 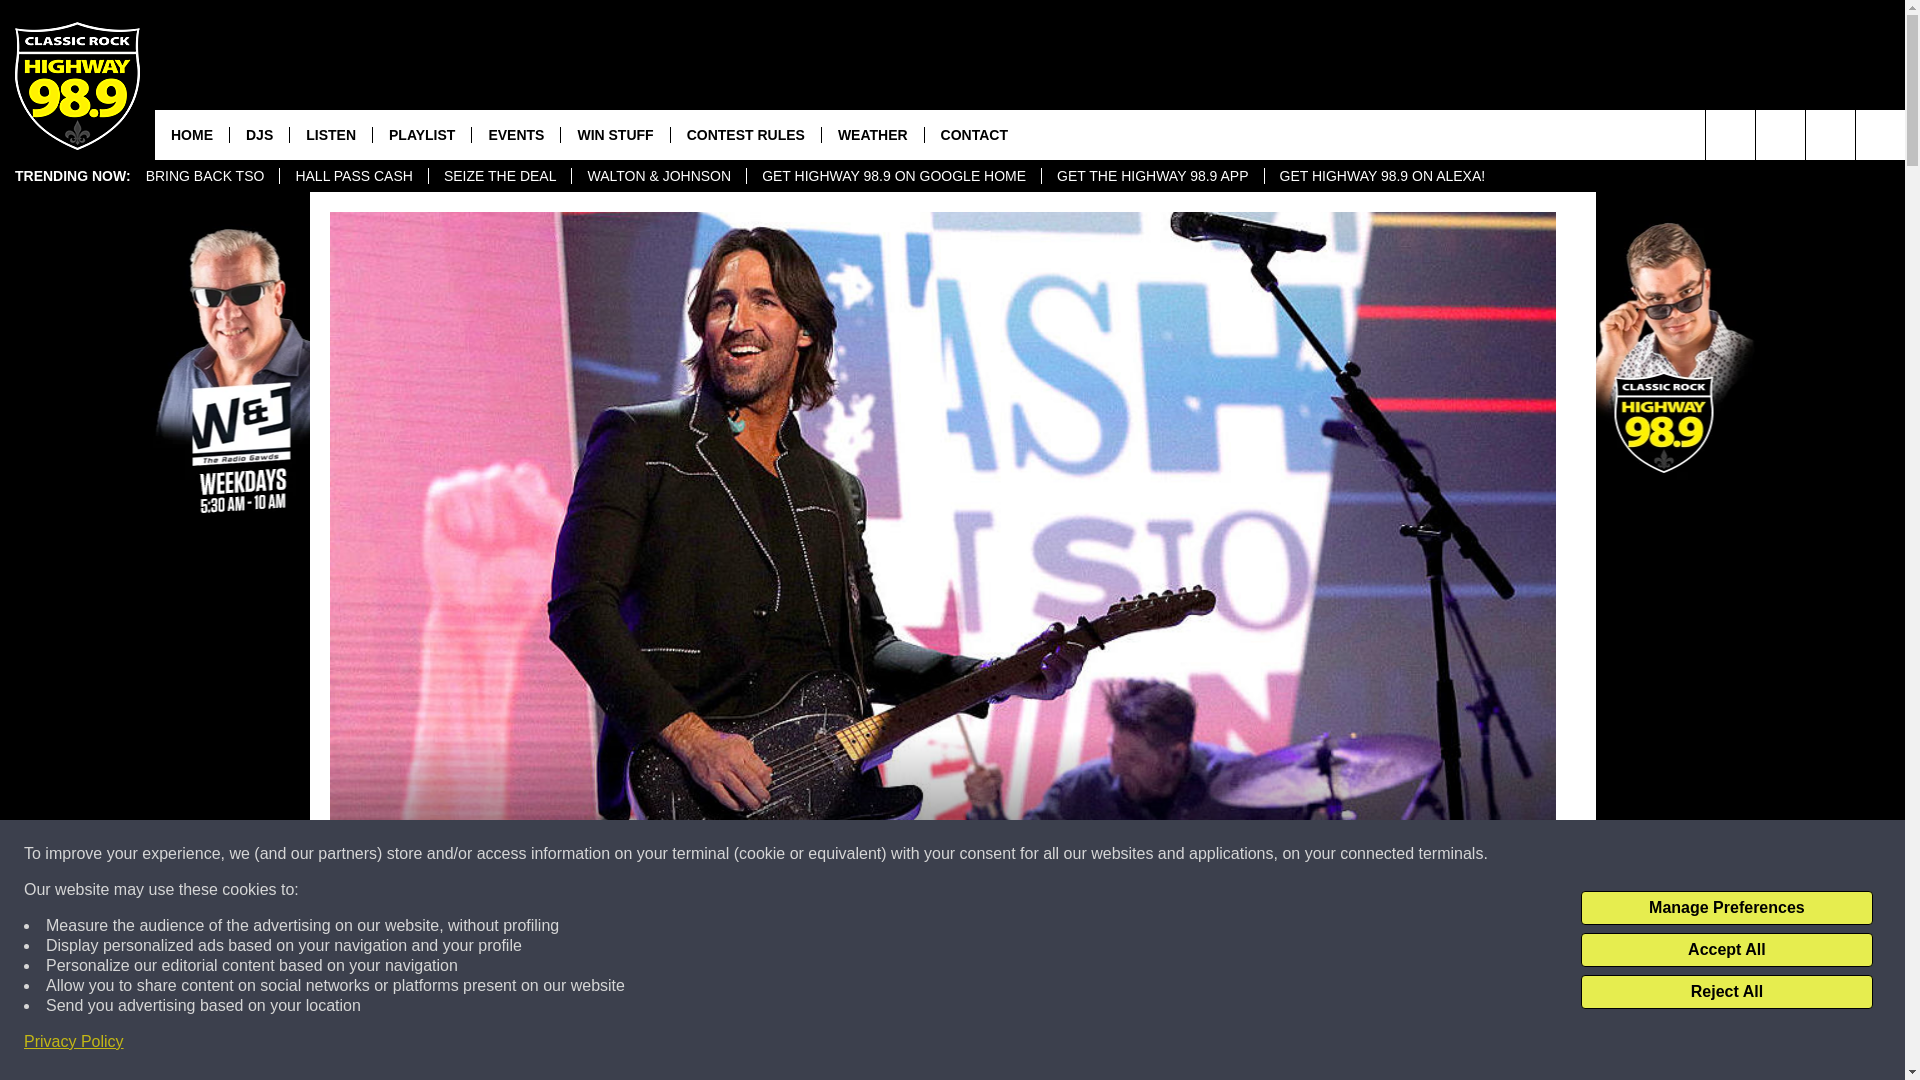 I want to click on GET HIGHWAY 98.9 ON ALEXA!, so click(x=1382, y=176).